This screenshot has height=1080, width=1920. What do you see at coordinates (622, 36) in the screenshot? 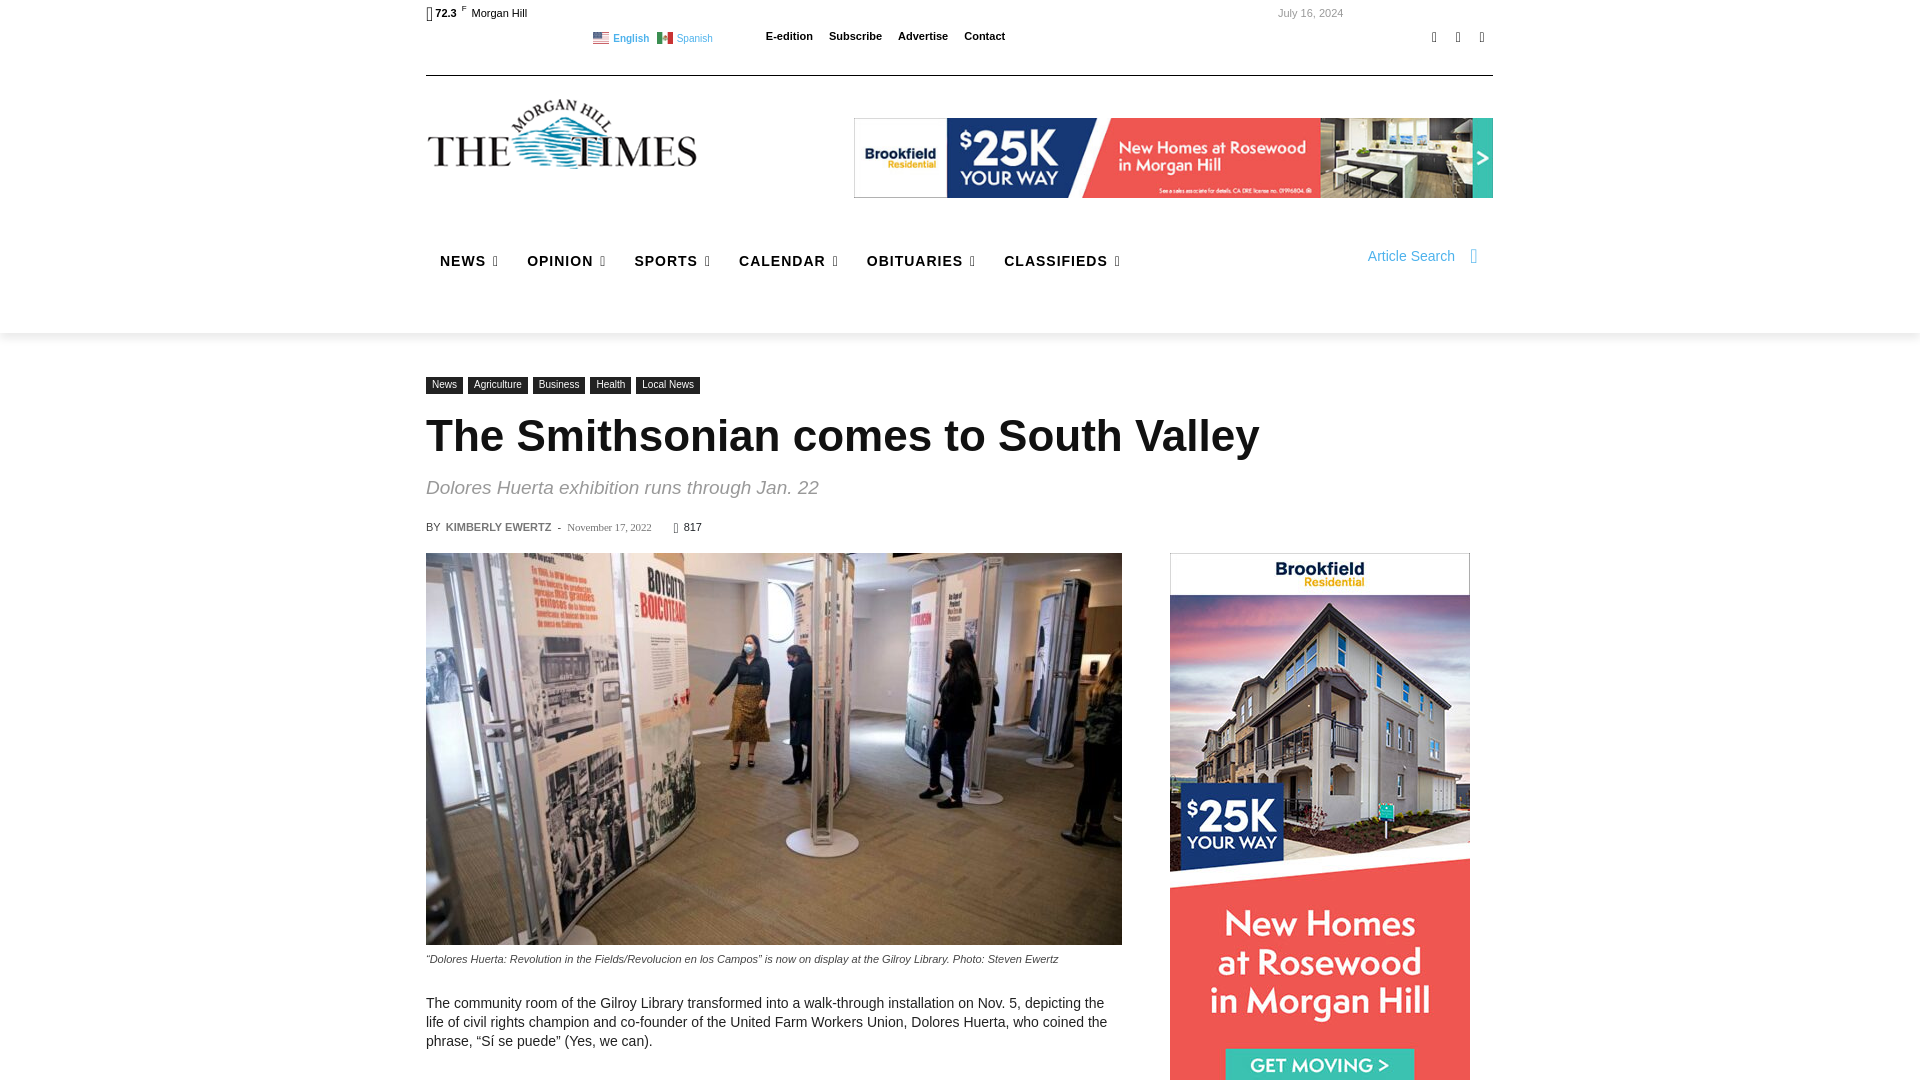
I see `English` at bounding box center [622, 36].